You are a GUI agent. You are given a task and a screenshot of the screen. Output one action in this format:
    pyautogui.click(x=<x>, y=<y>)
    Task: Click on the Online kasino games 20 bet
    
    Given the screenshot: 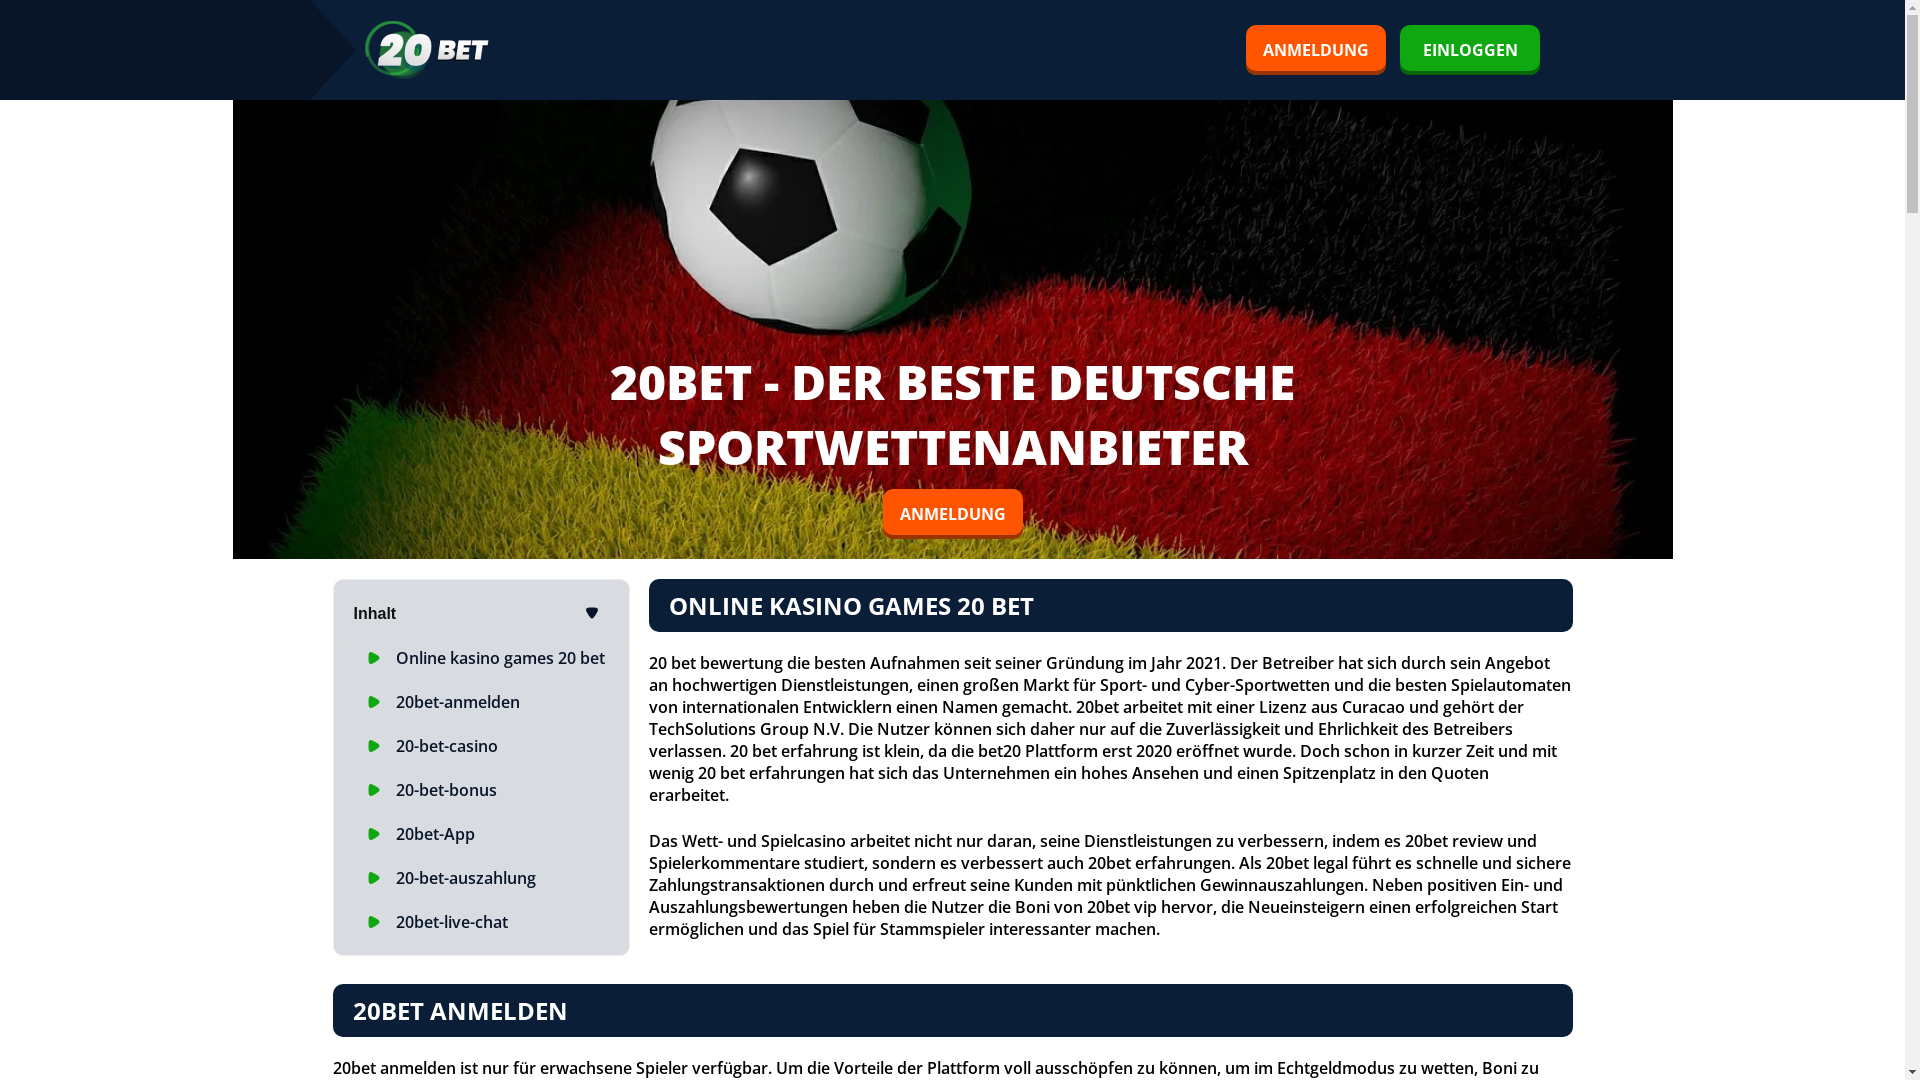 What is the action you would take?
    pyautogui.click(x=500, y=658)
    